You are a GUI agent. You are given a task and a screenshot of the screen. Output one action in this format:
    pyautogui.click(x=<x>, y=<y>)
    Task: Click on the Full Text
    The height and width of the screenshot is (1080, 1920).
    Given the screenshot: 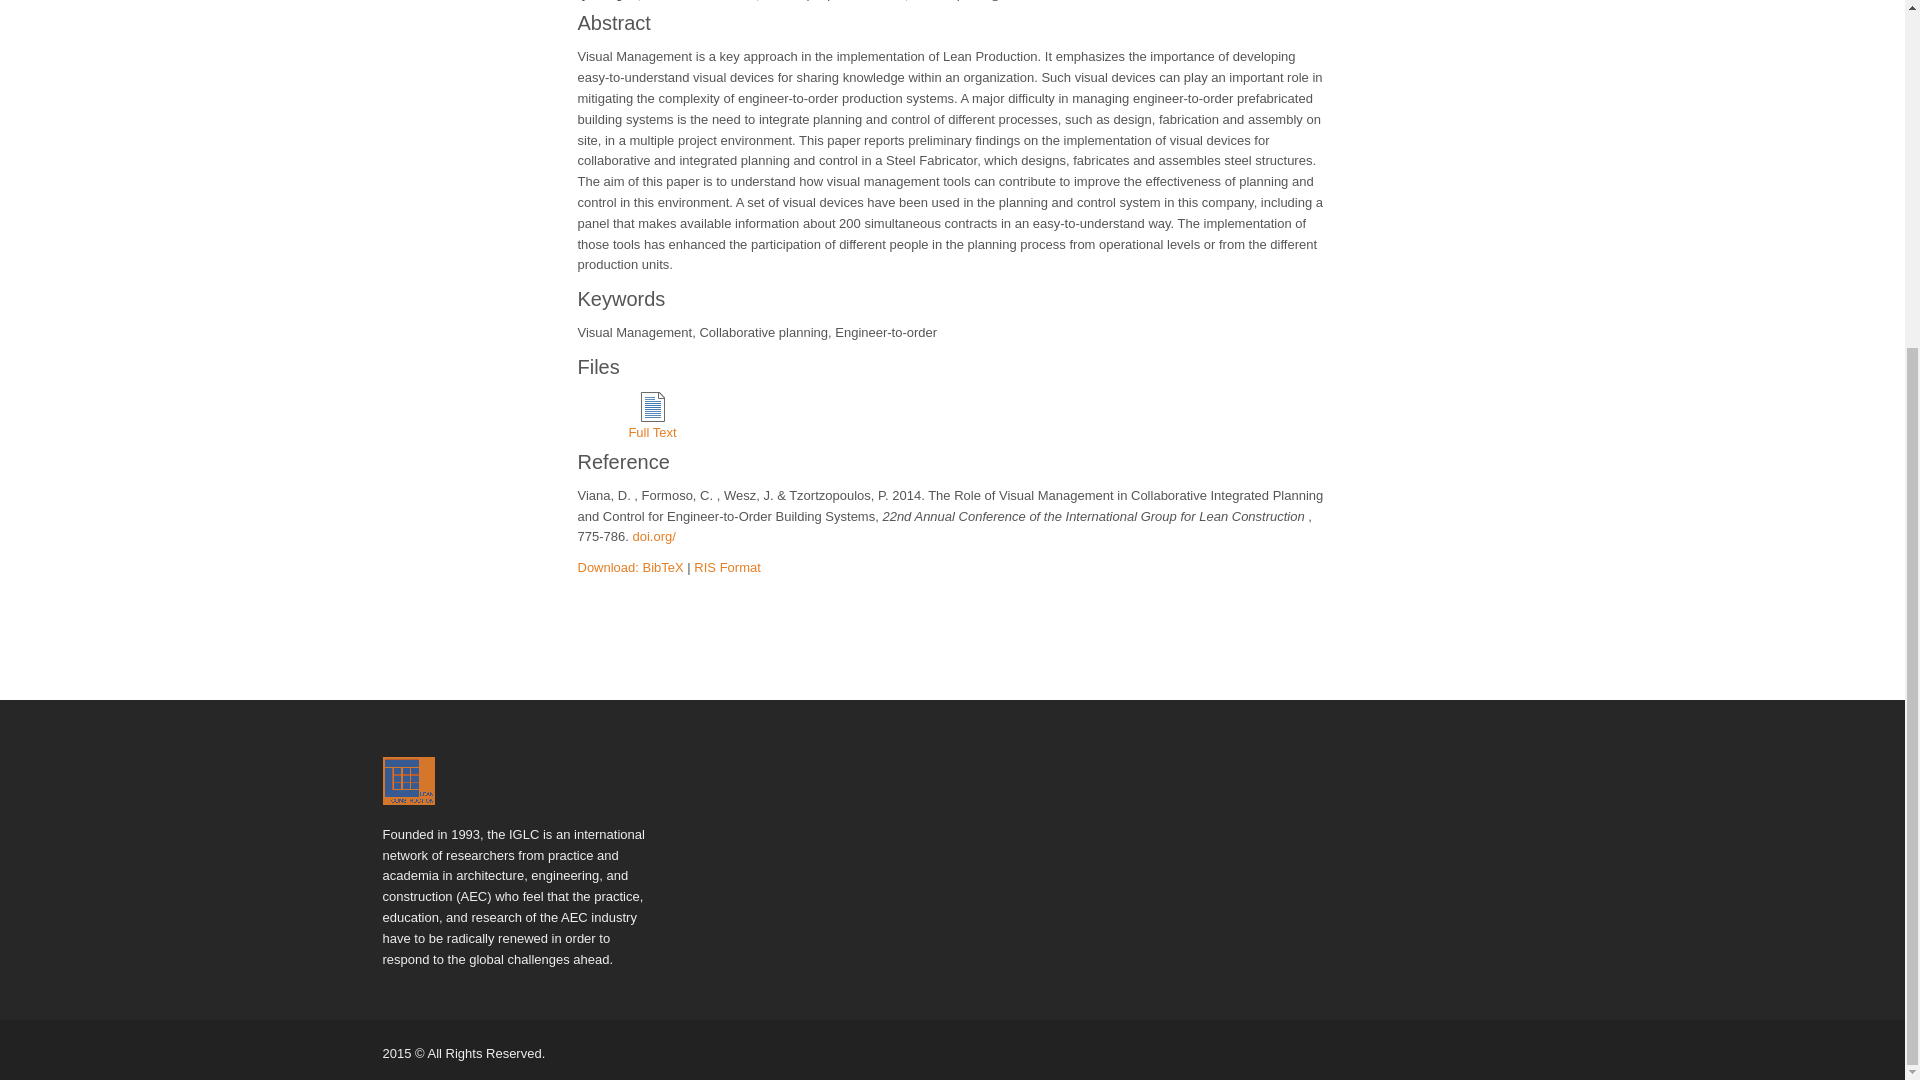 What is the action you would take?
    pyautogui.click(x=651, y=418)
    